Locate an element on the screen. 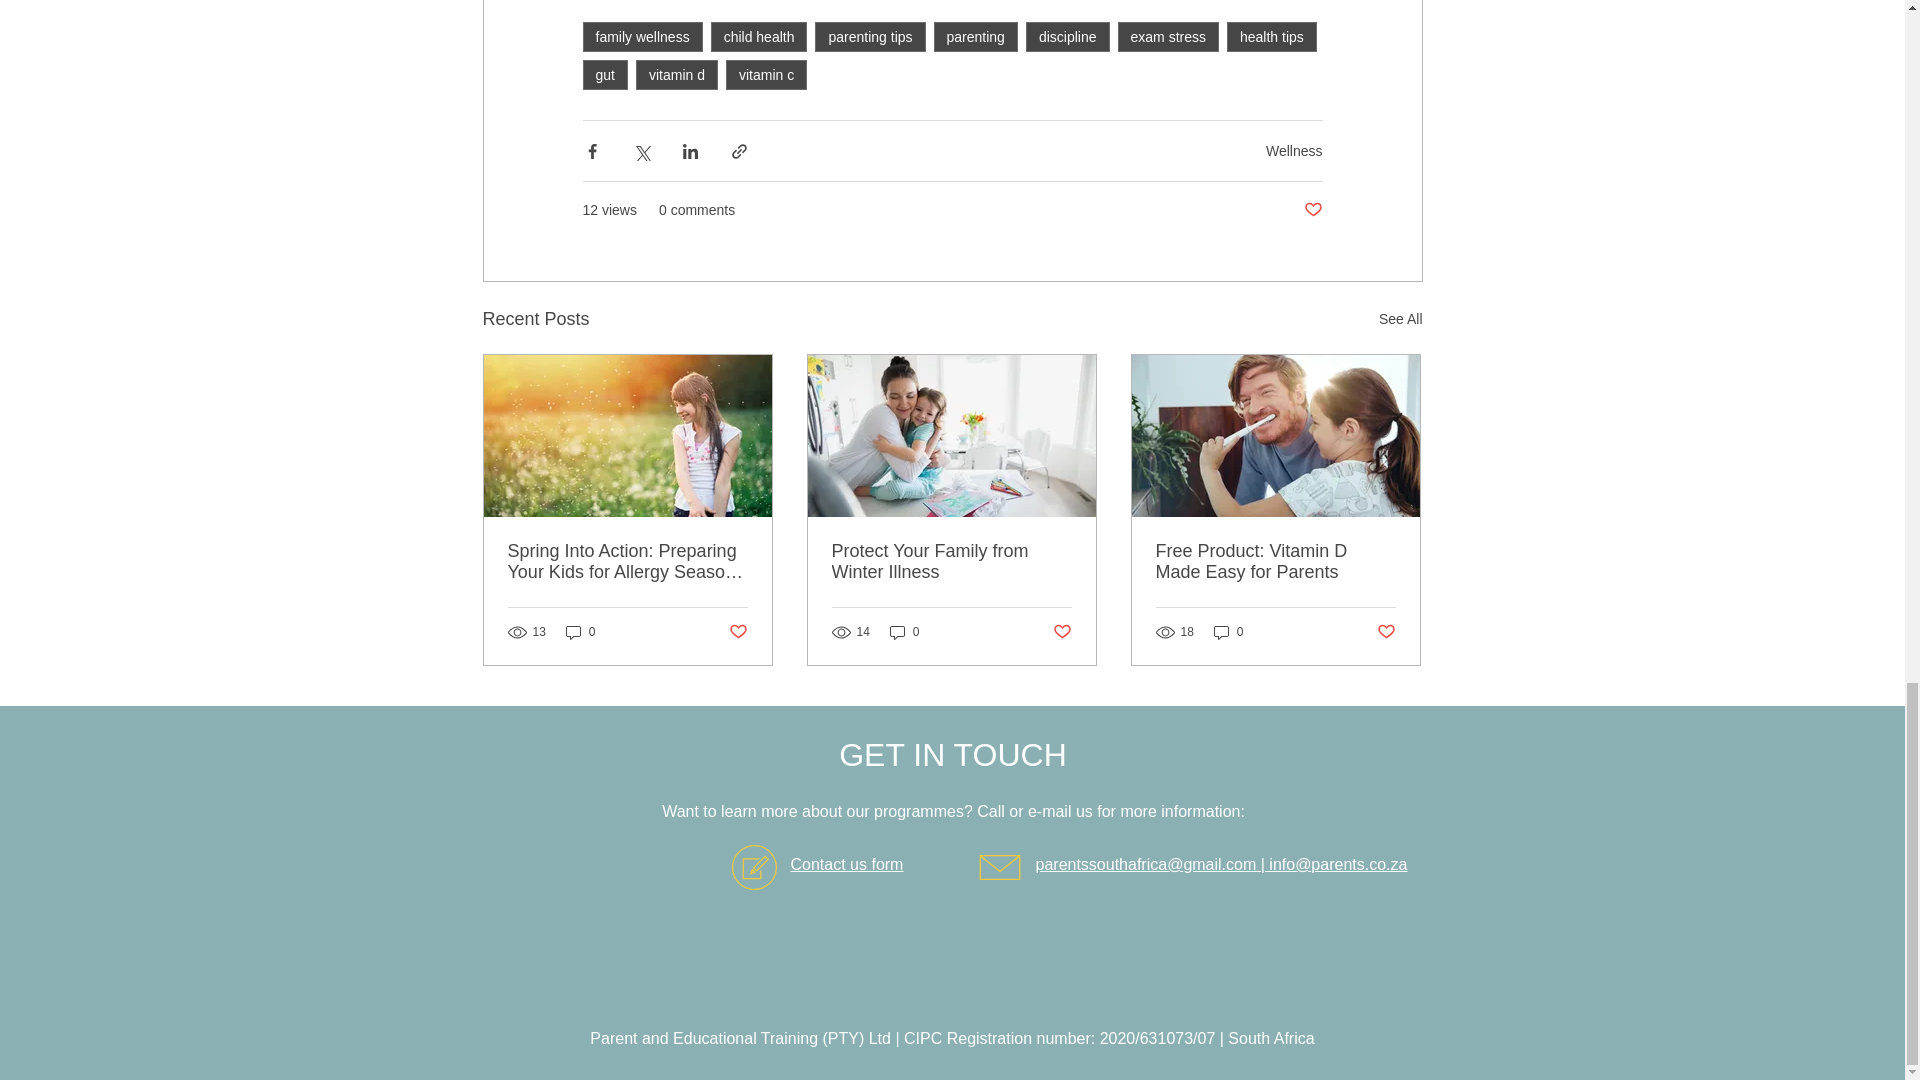  discipline is located at coordinates (1067, 36).